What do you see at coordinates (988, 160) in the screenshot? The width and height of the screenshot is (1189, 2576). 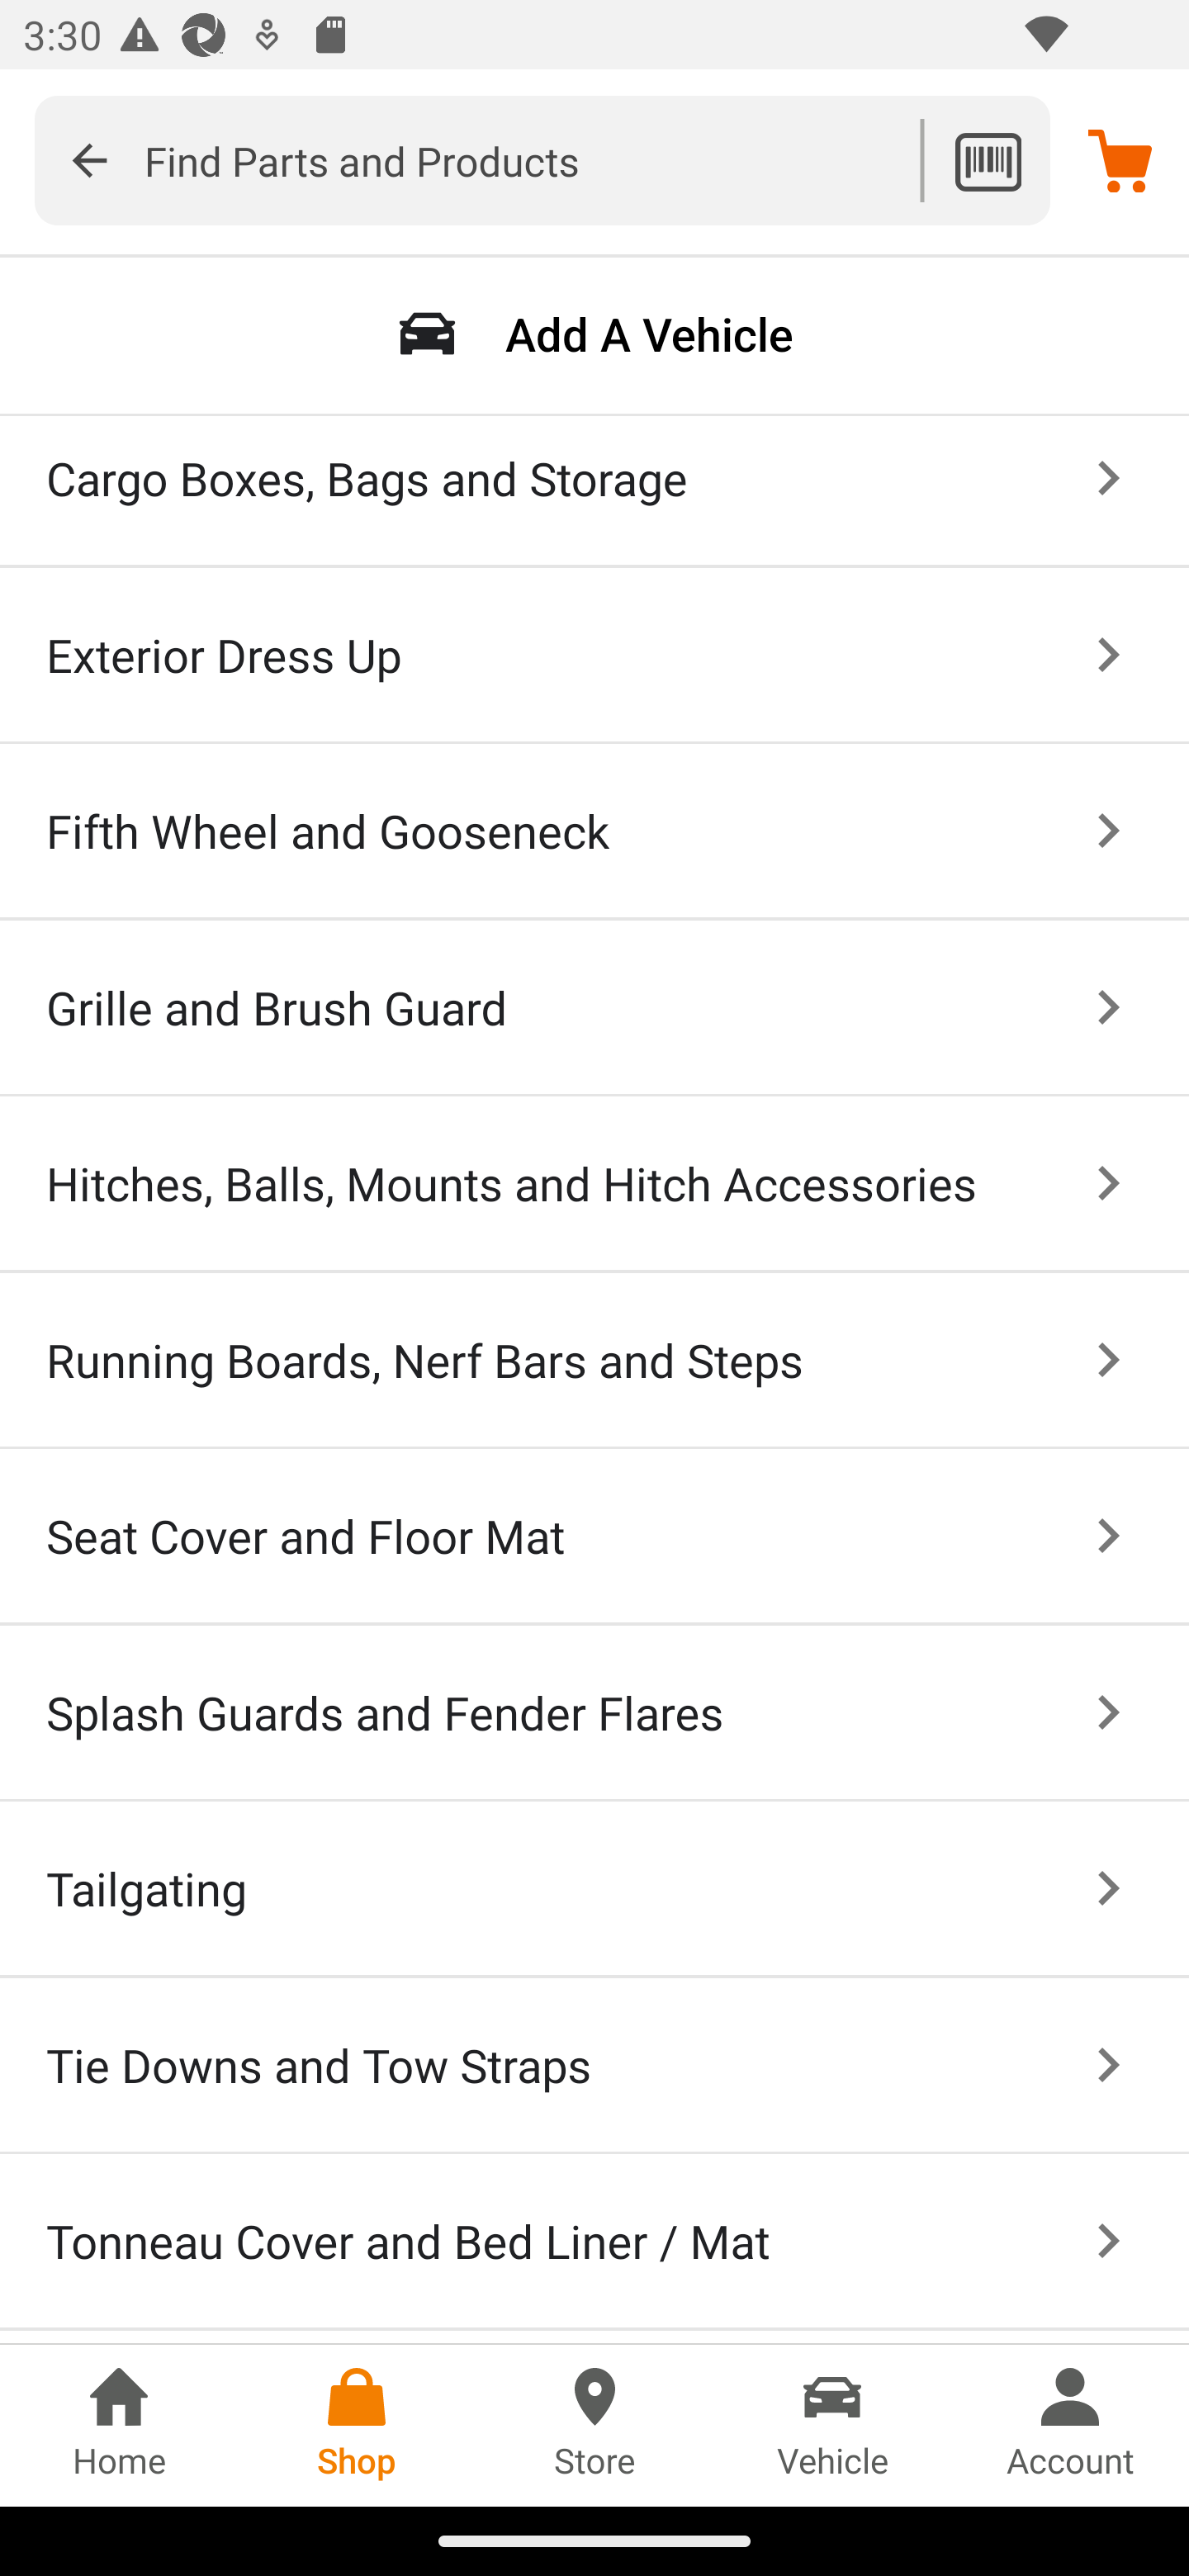 I see ` scan-product-to-search ` at bounding box center [988, 160].